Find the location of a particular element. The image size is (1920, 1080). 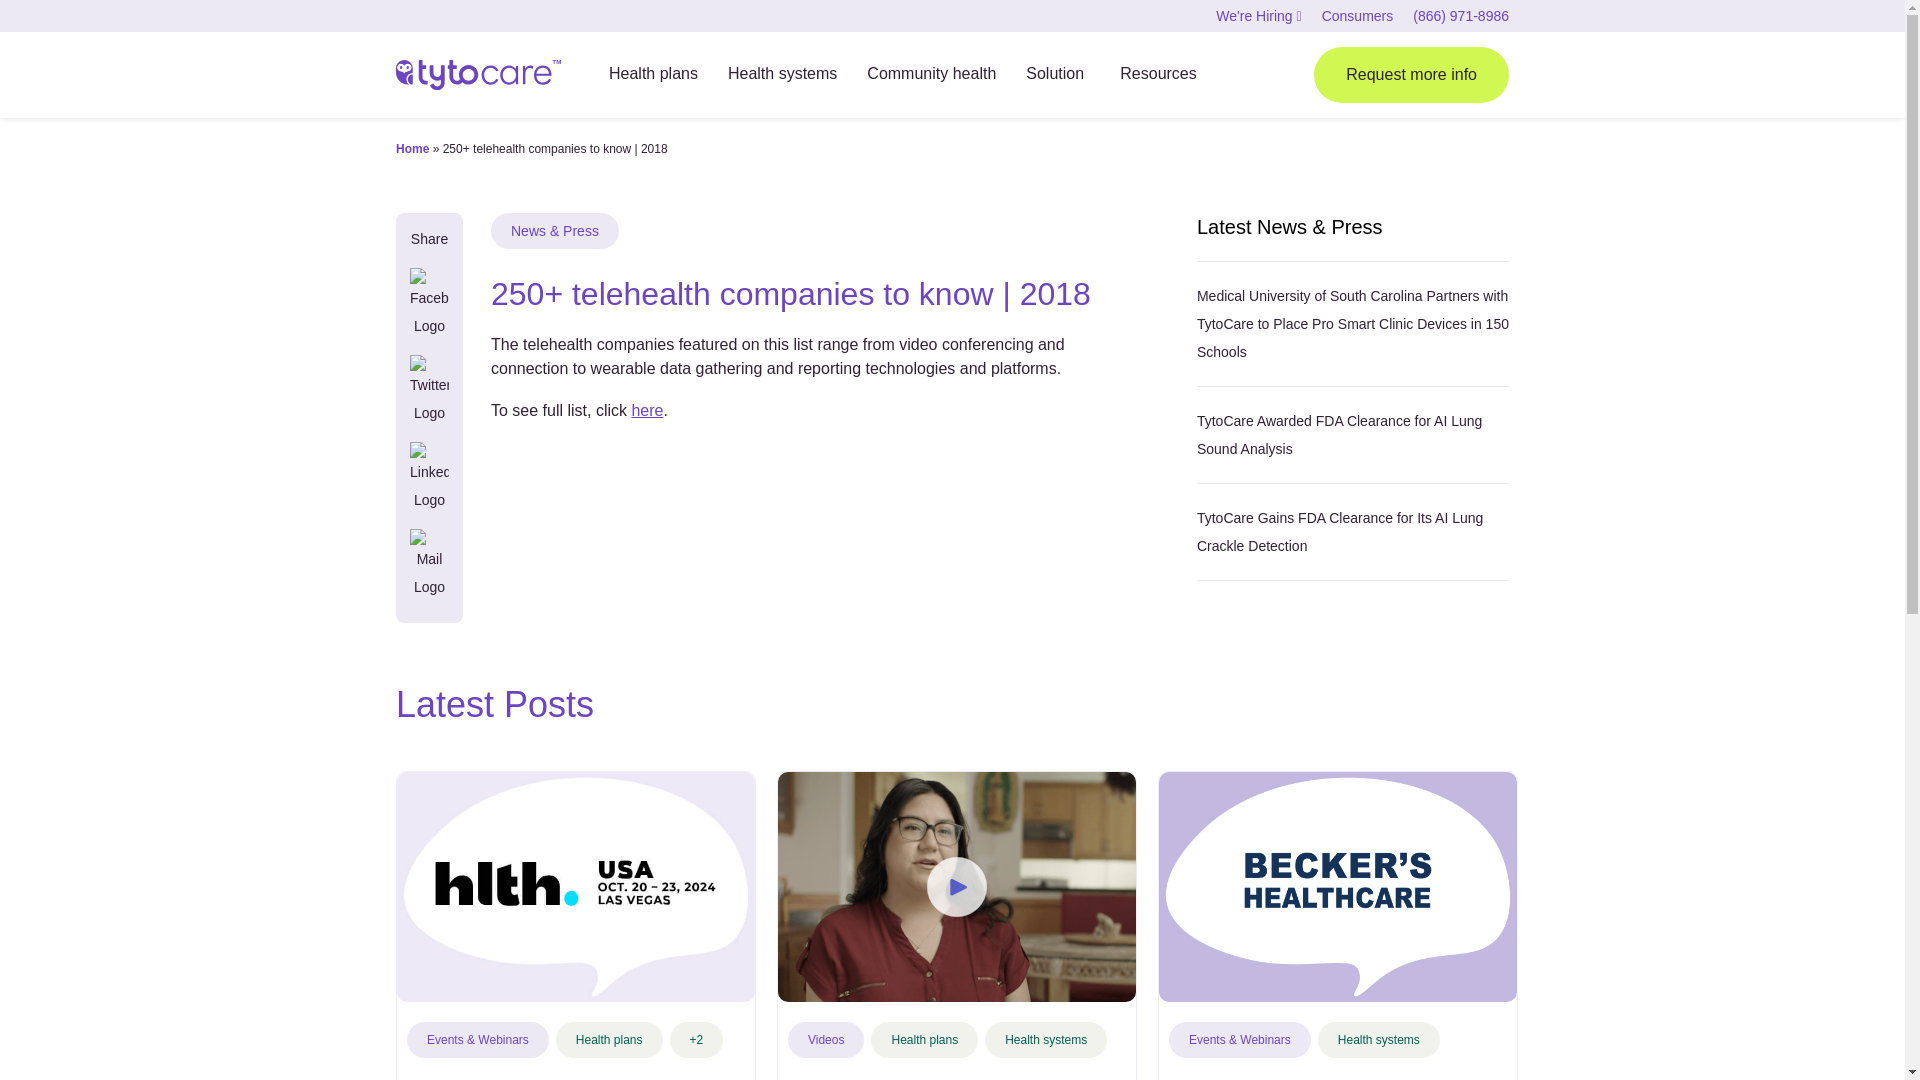

Home is located at coordinates (412, 148).